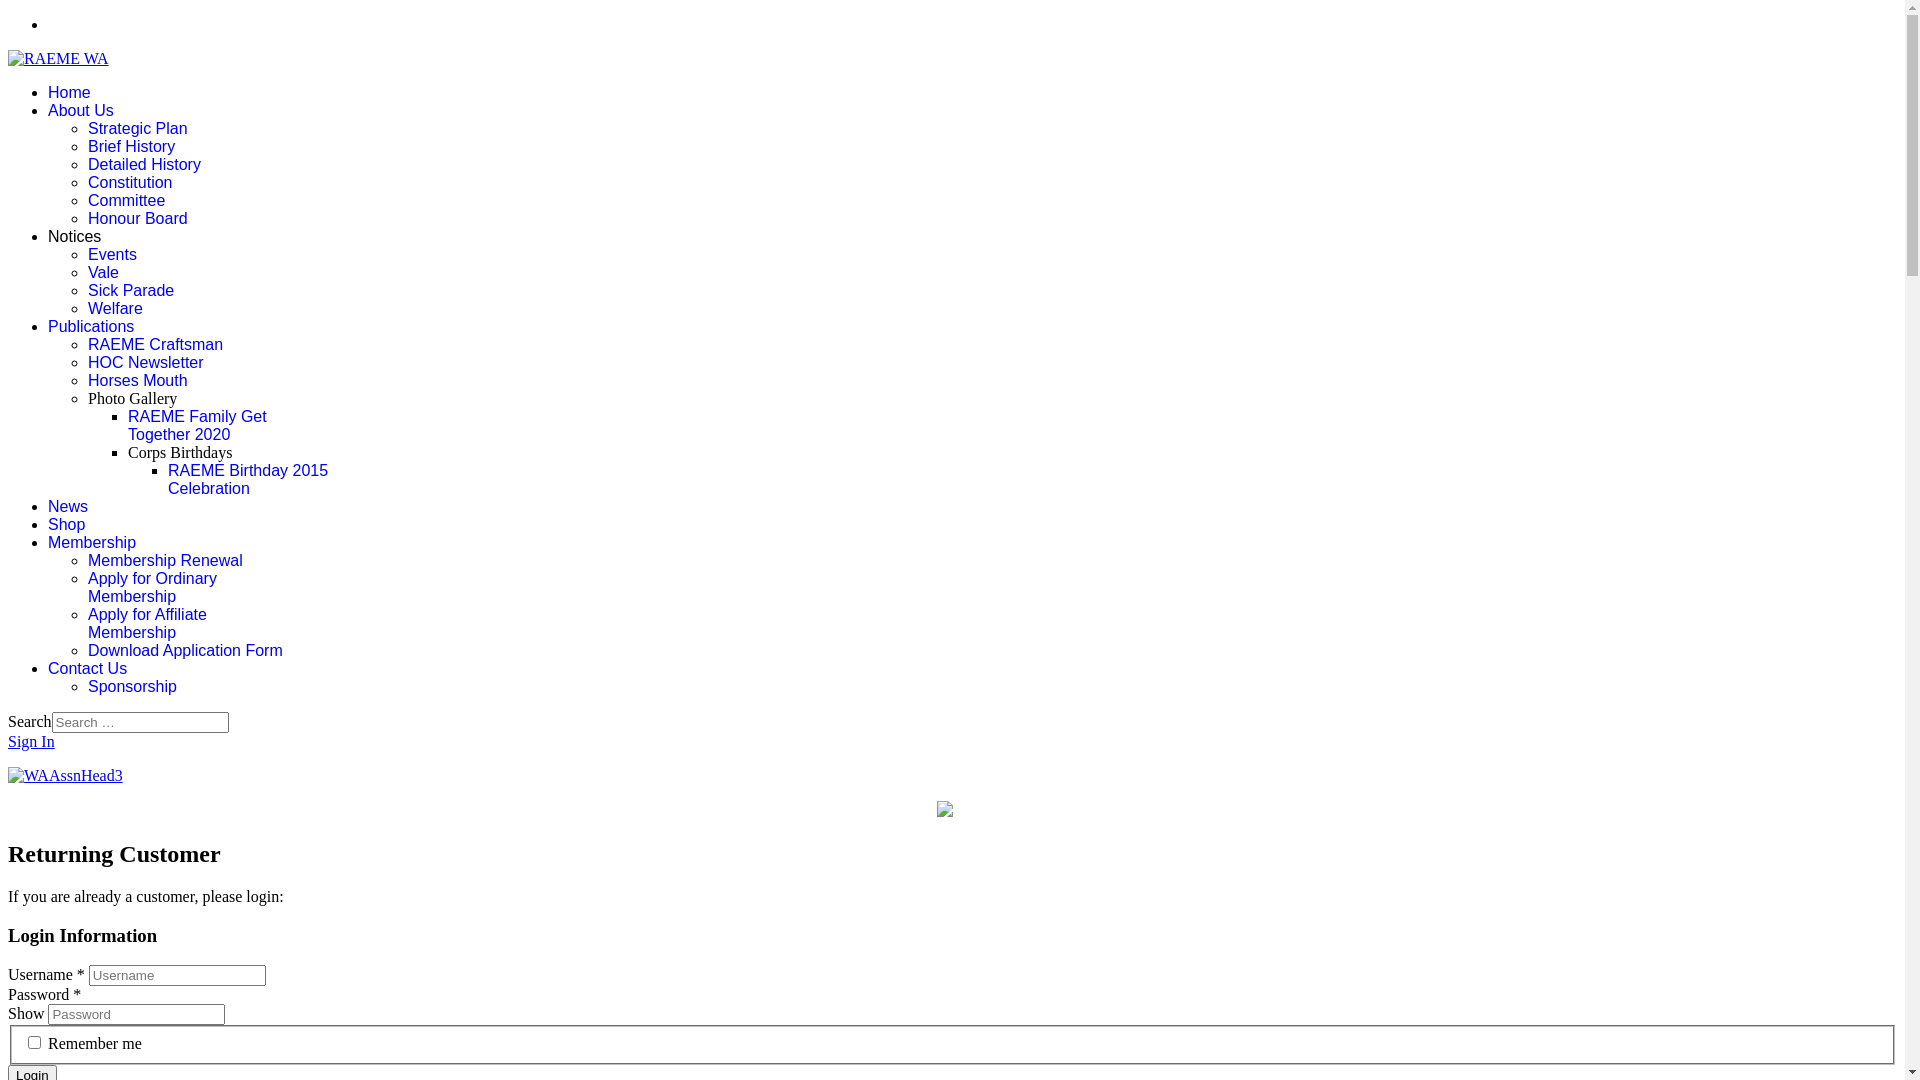 Image resolution: width=1920 pixels, height=1080 pixels. What do you see at coordinates (186, 650) in the screenshot?
I see `Download Application Form` at bounding box center [186, 650].